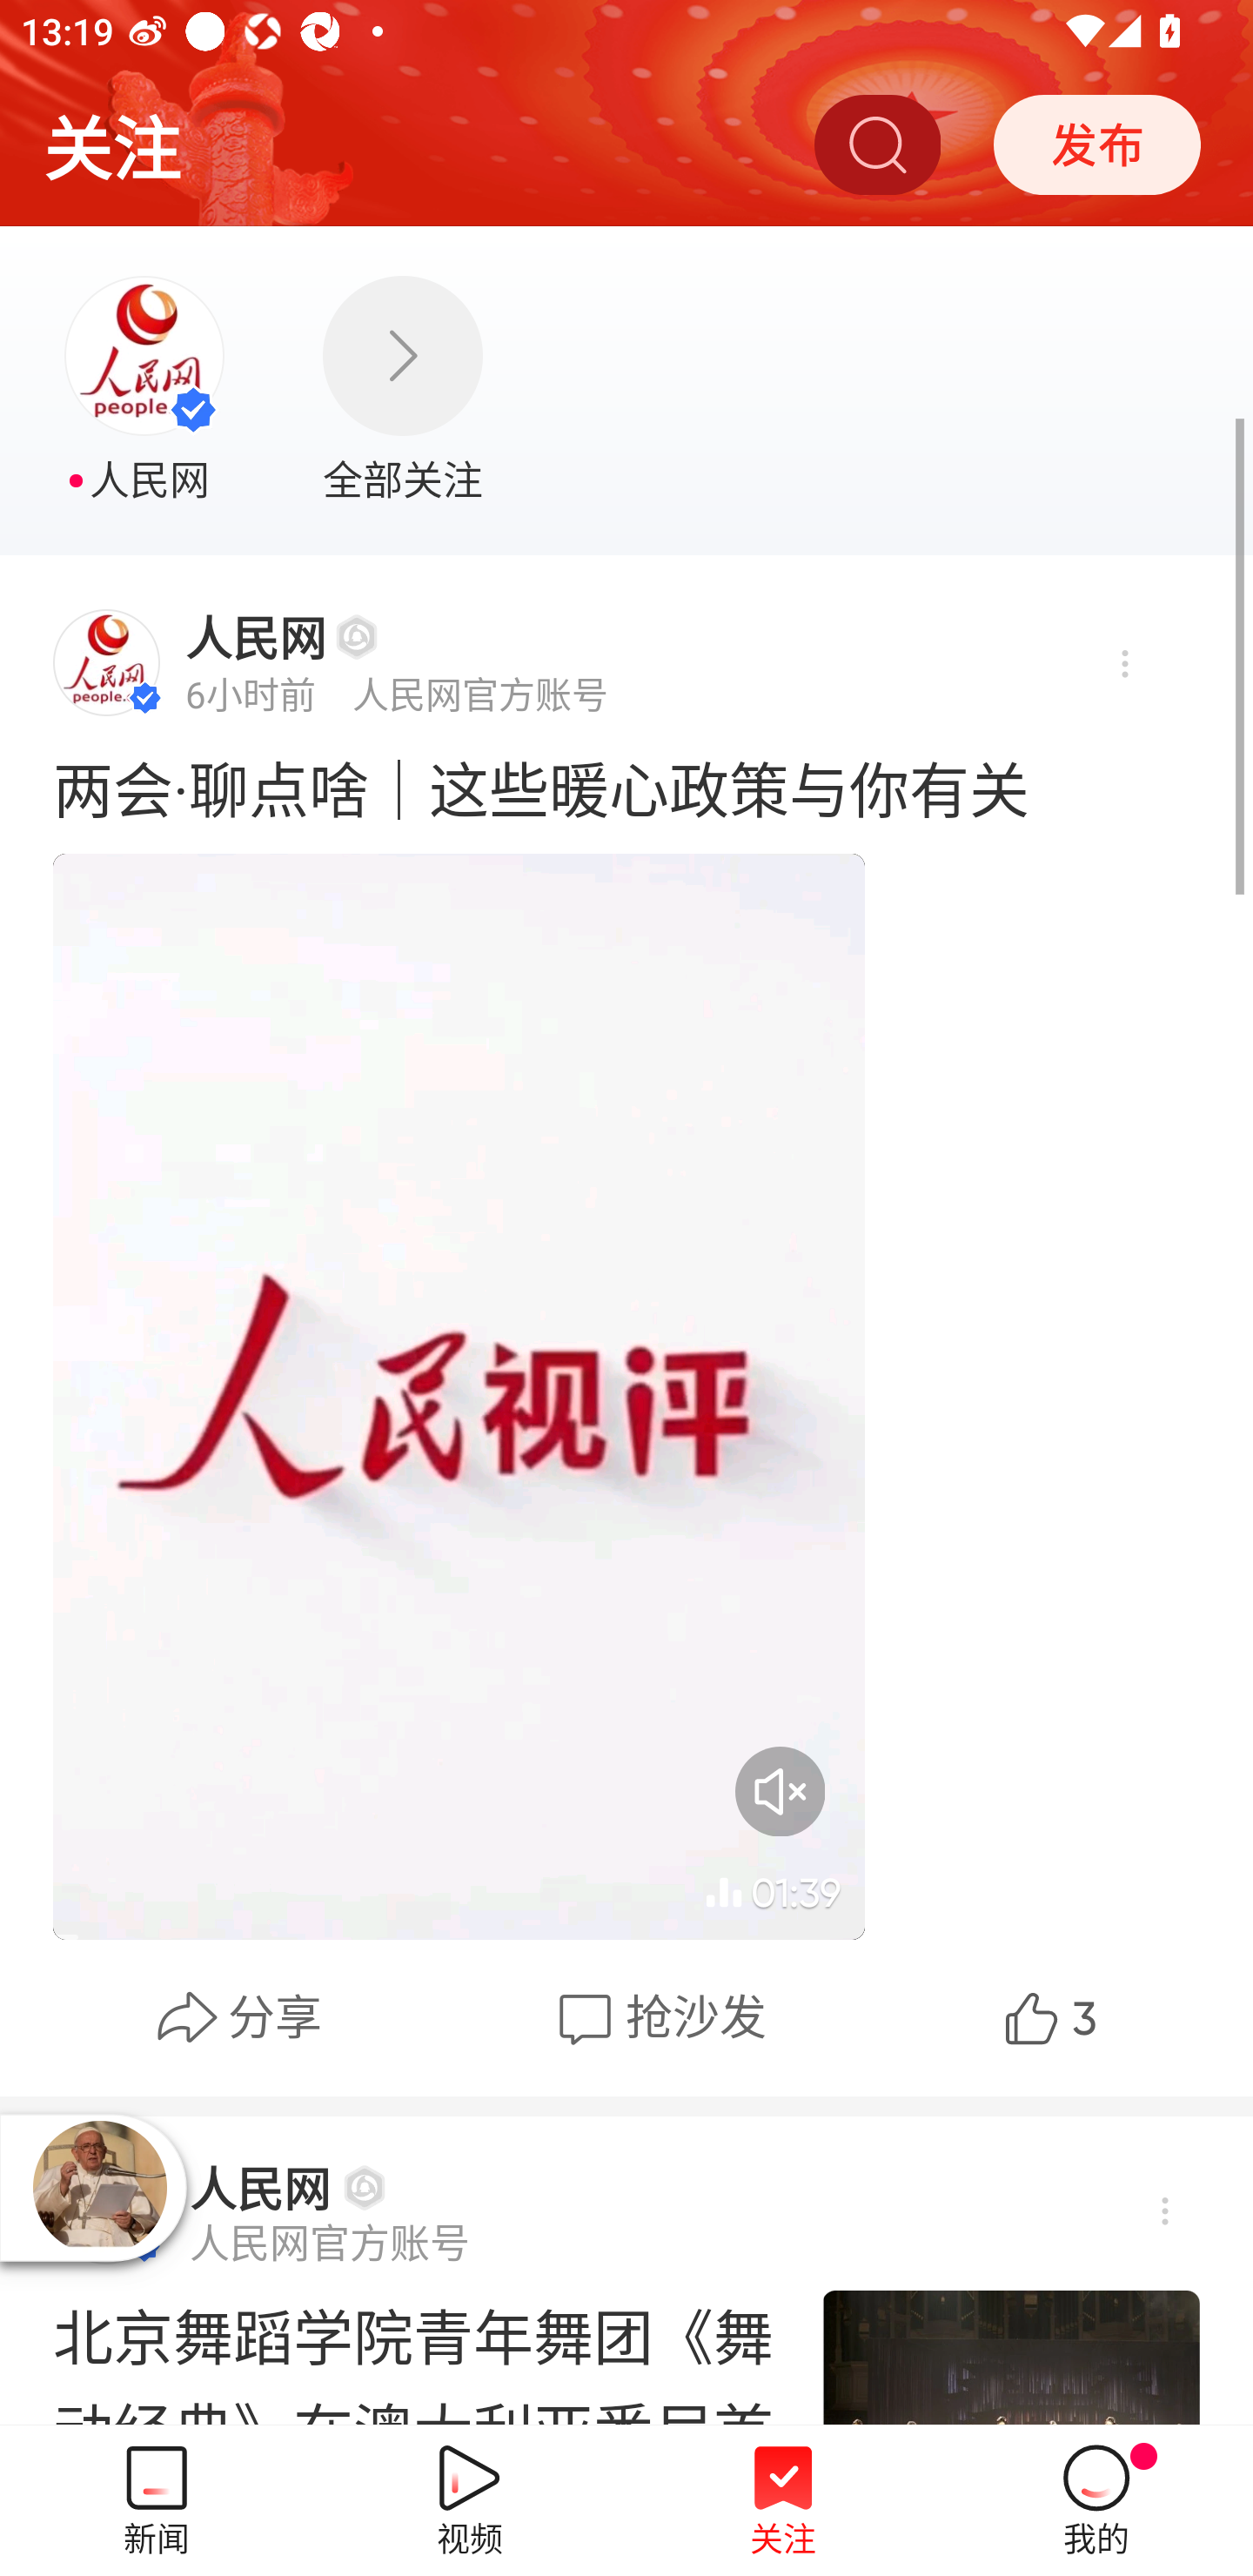 The width and height of the screenshot is (1253, 2576). Describe the element at coordinates (148, 392) in the screenshot. I see `人民网，可点击` at that location.